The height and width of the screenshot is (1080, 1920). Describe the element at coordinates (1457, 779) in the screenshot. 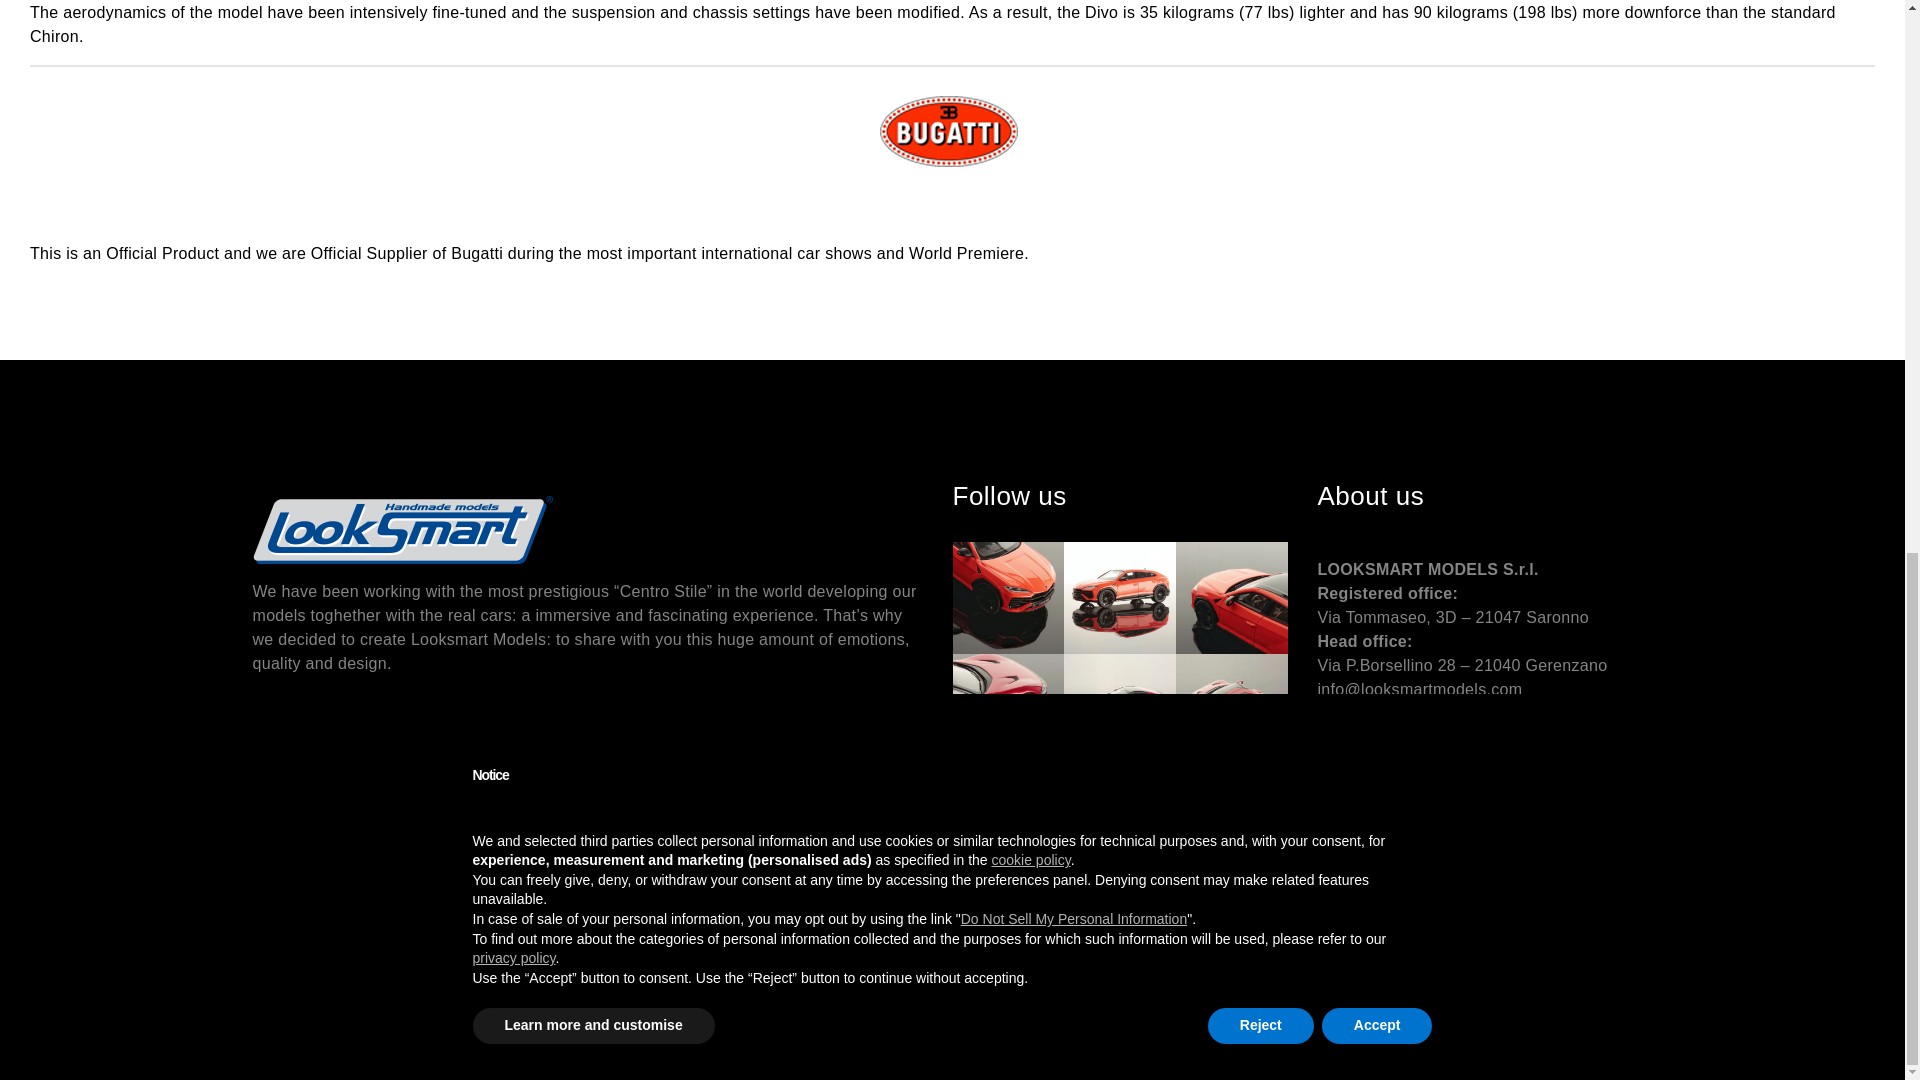

I see `Cookie Policy ` at that location.